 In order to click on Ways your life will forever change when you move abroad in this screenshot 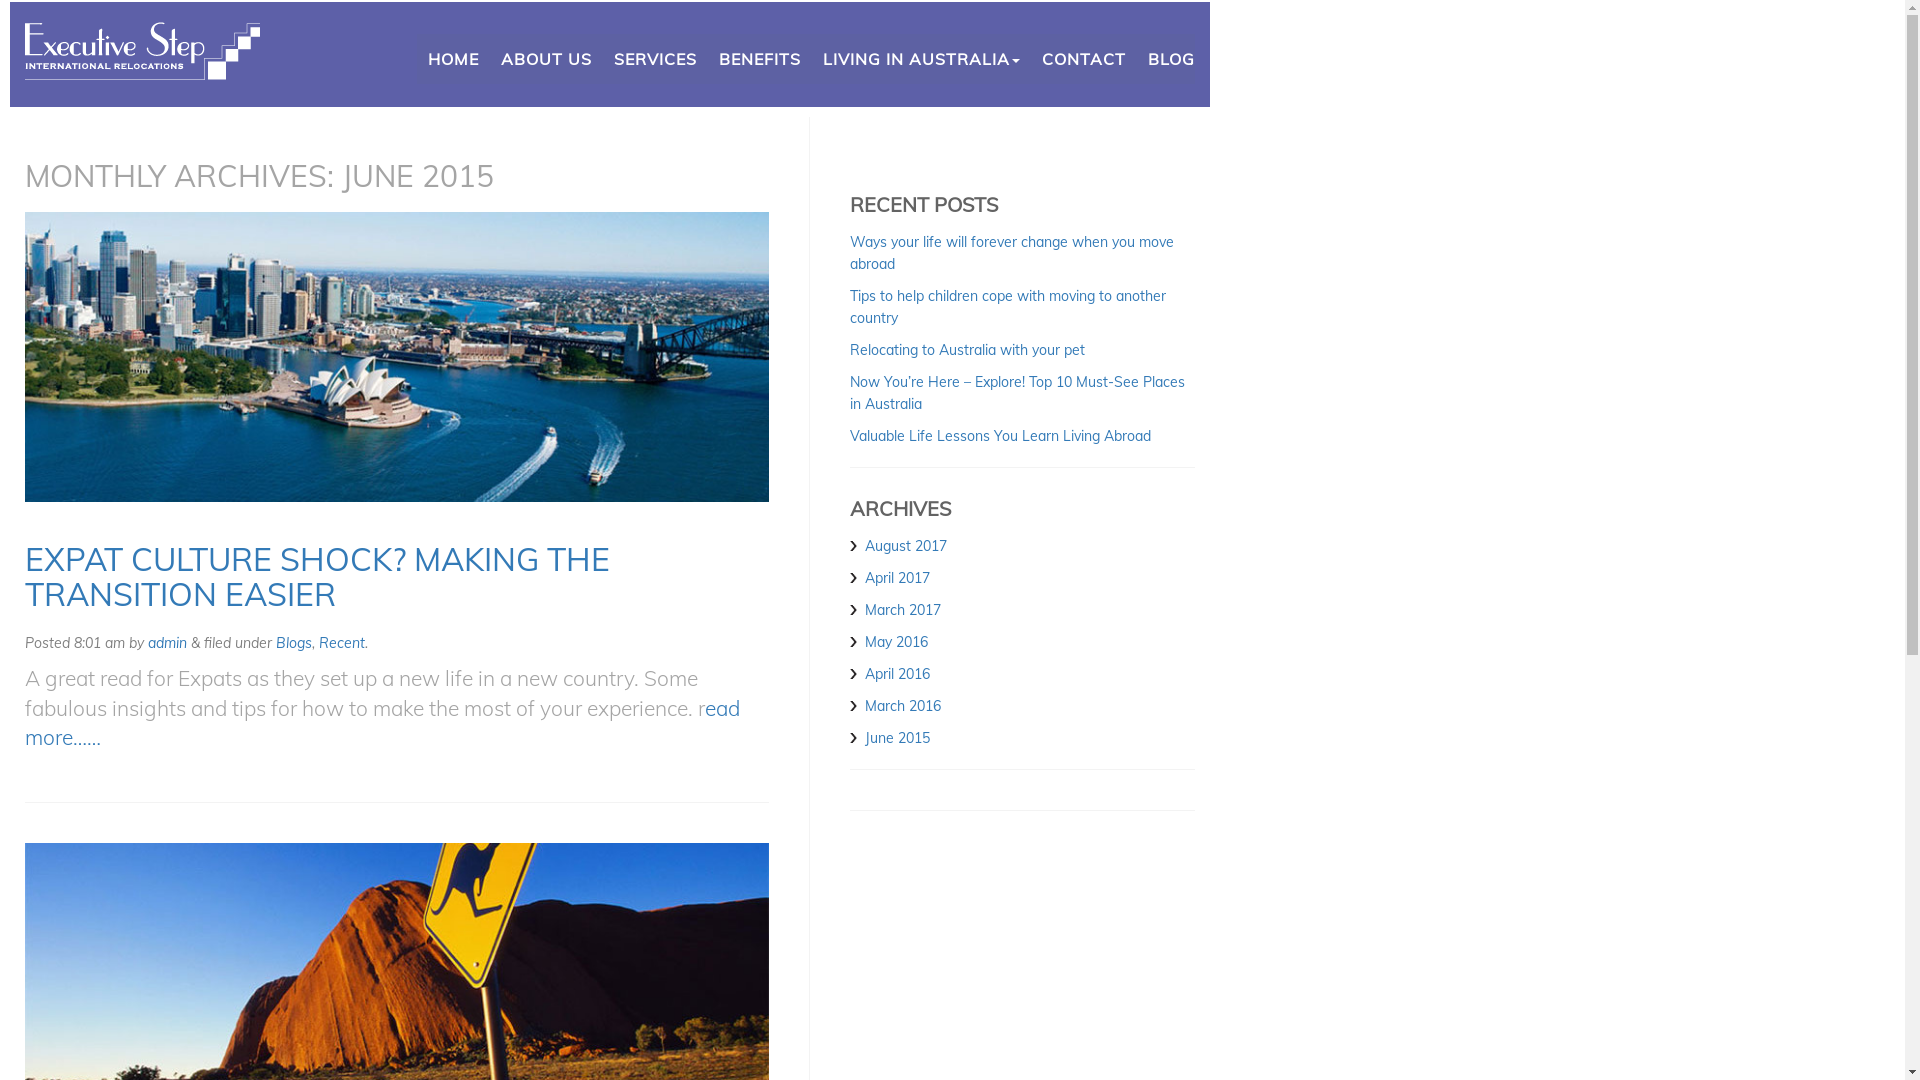, I will do `click(1012, 253)`.